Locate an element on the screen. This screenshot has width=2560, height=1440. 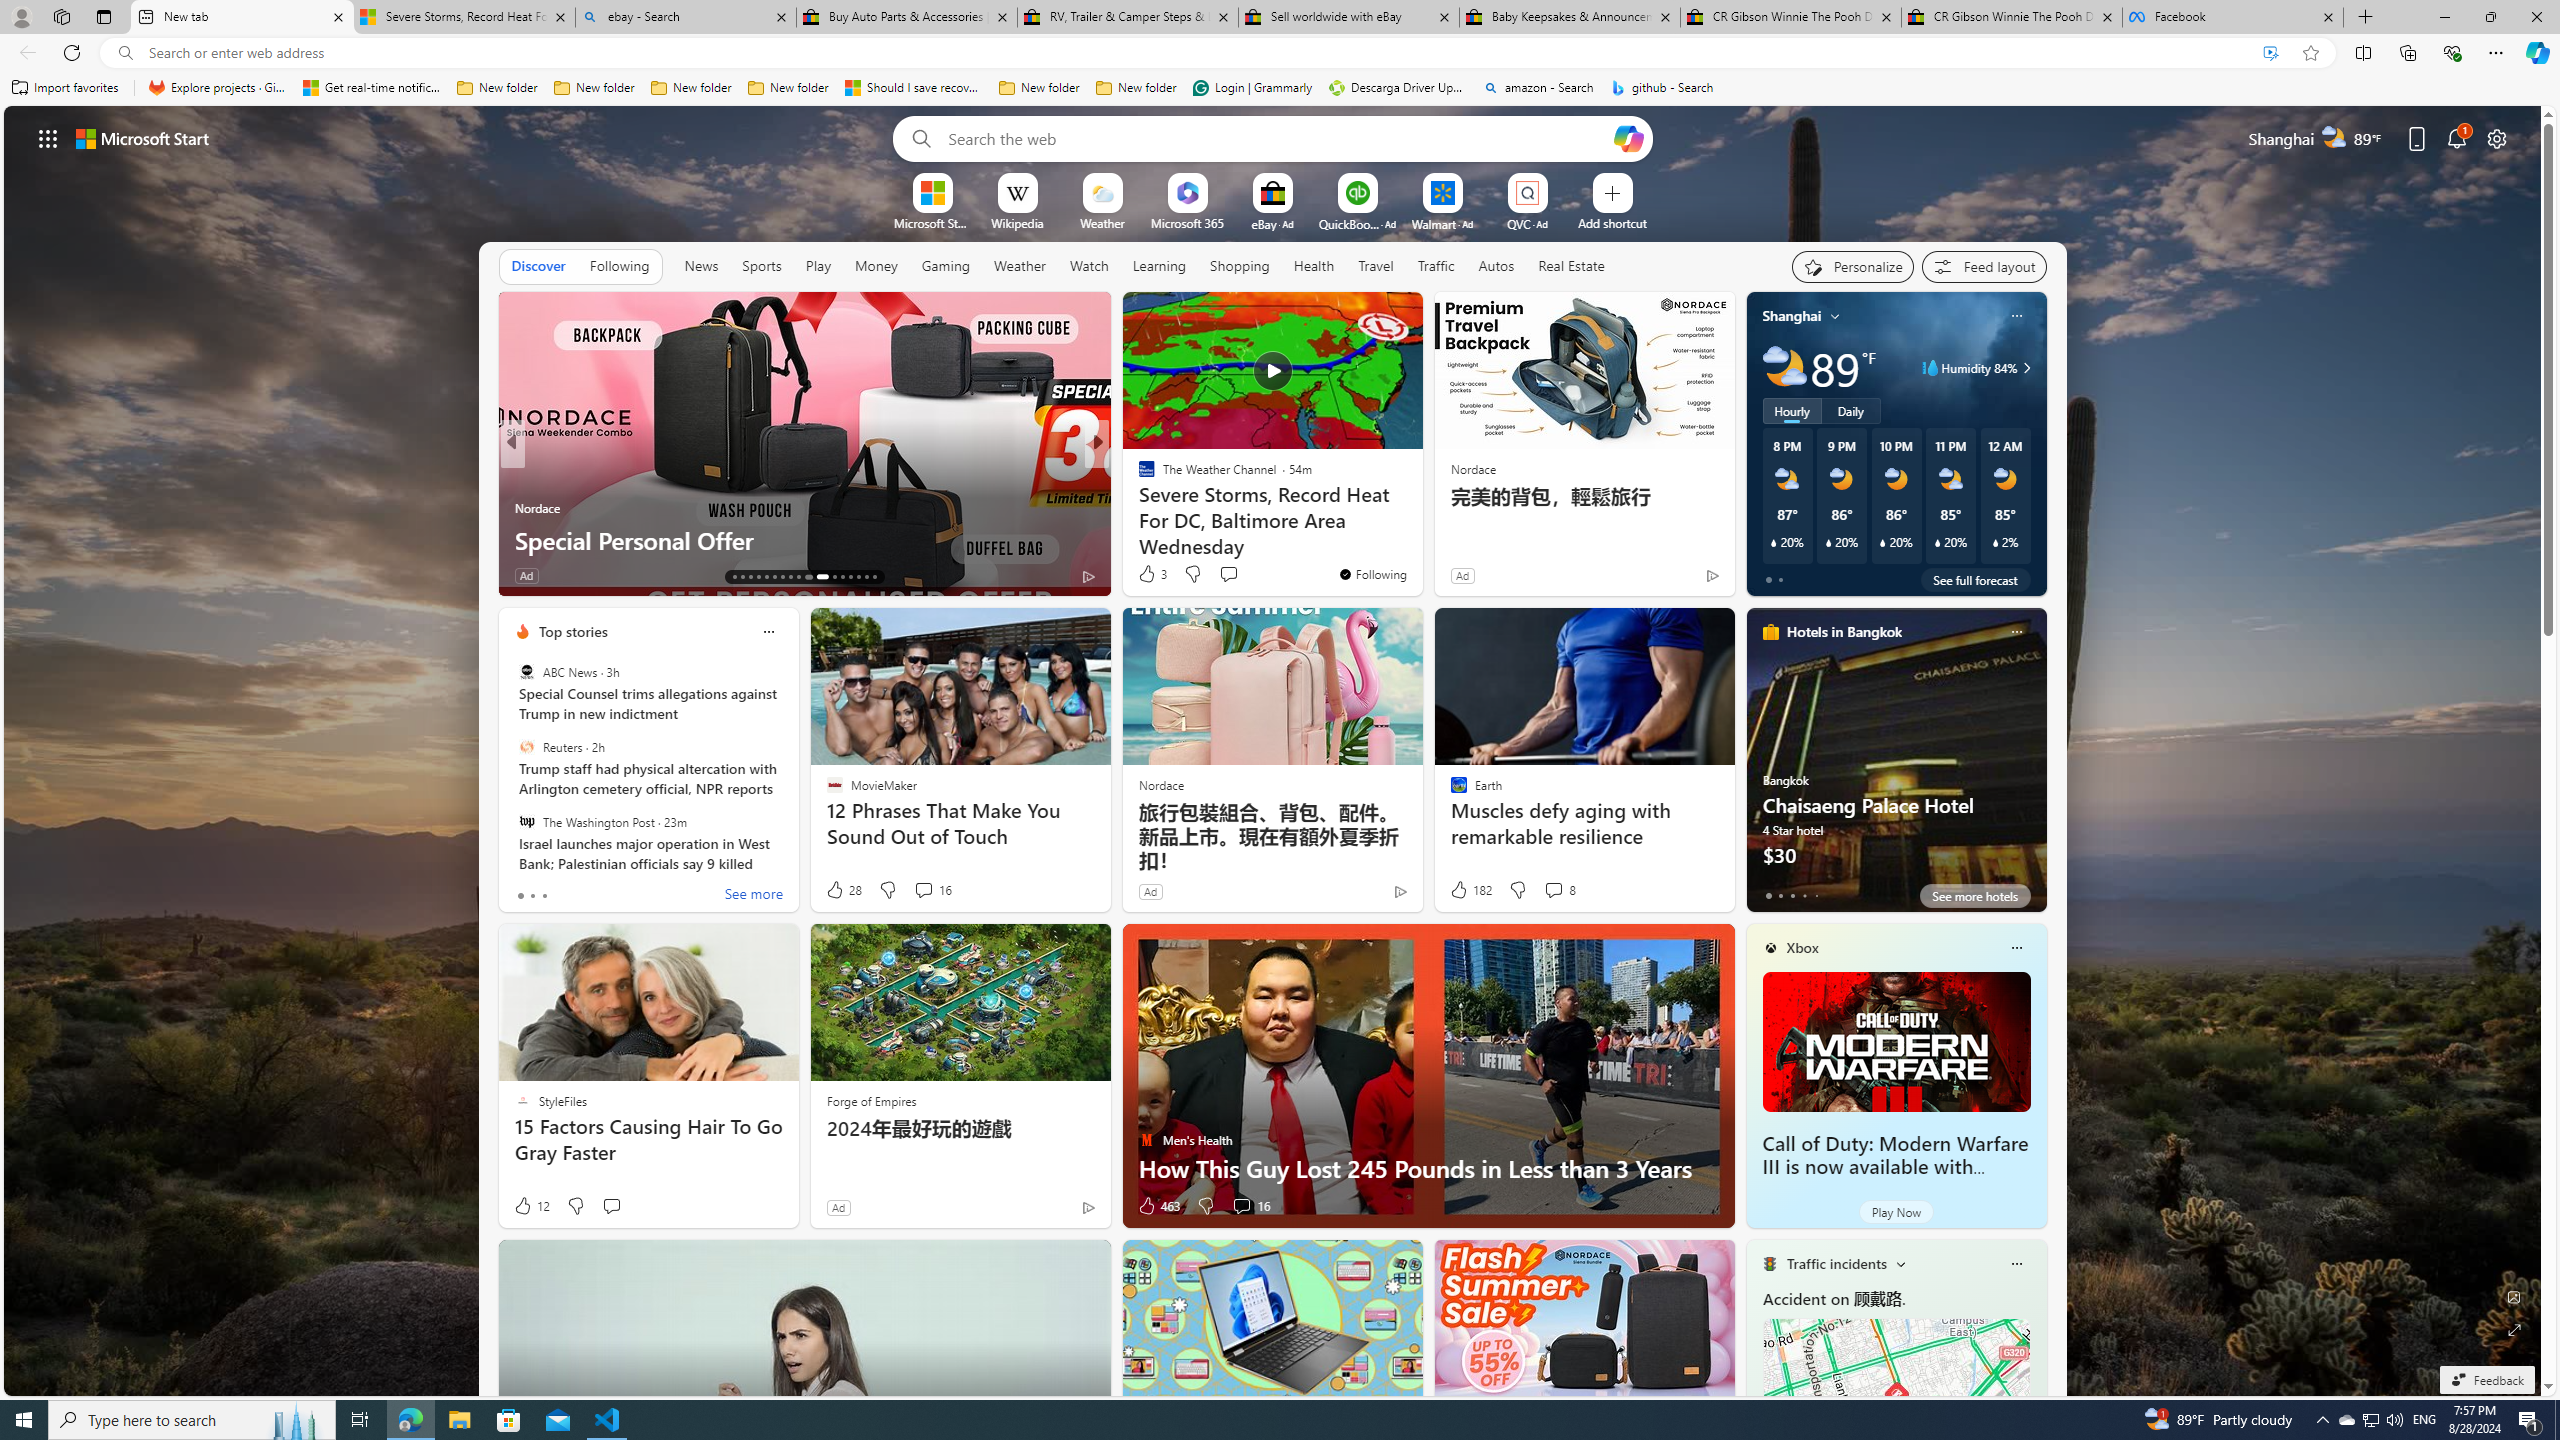
View comments 167 Comment is located at coordinates (1236, 575).